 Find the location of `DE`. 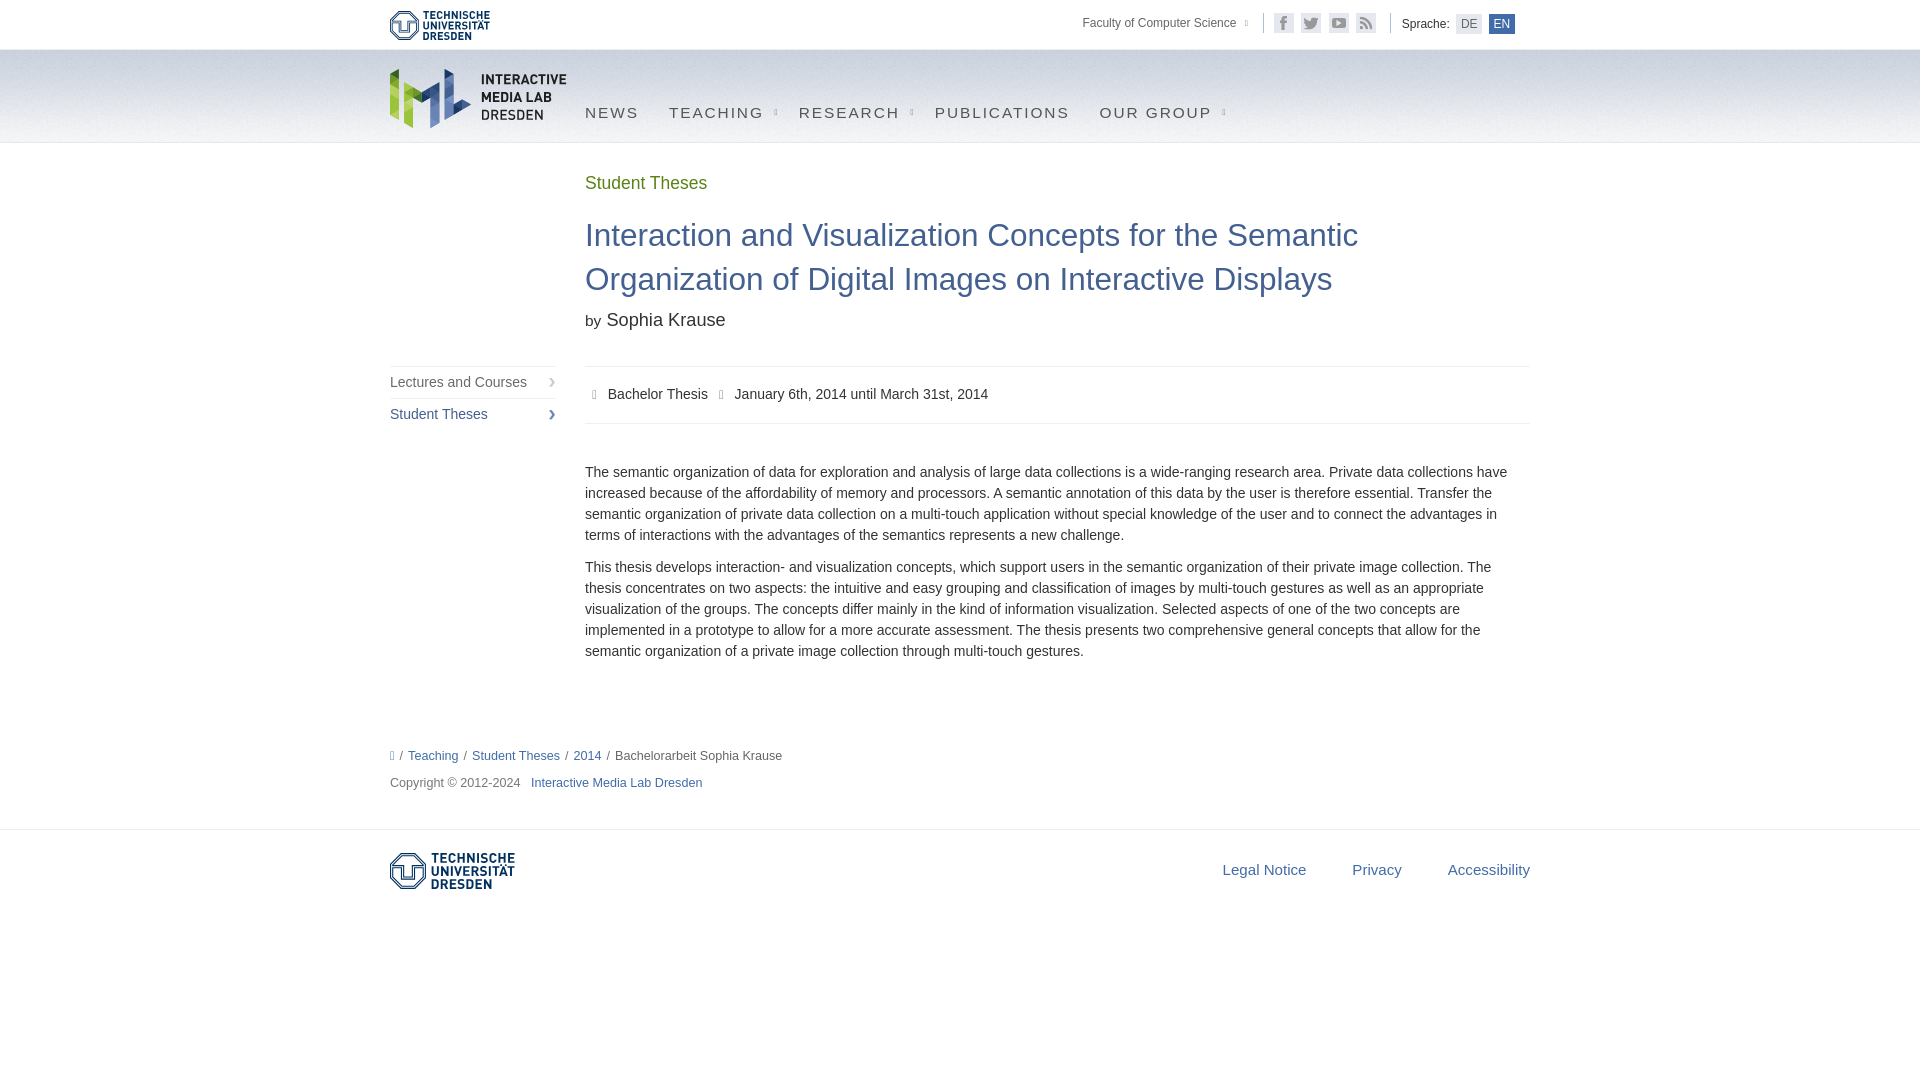

DE is located at coordinates (1468, 24).